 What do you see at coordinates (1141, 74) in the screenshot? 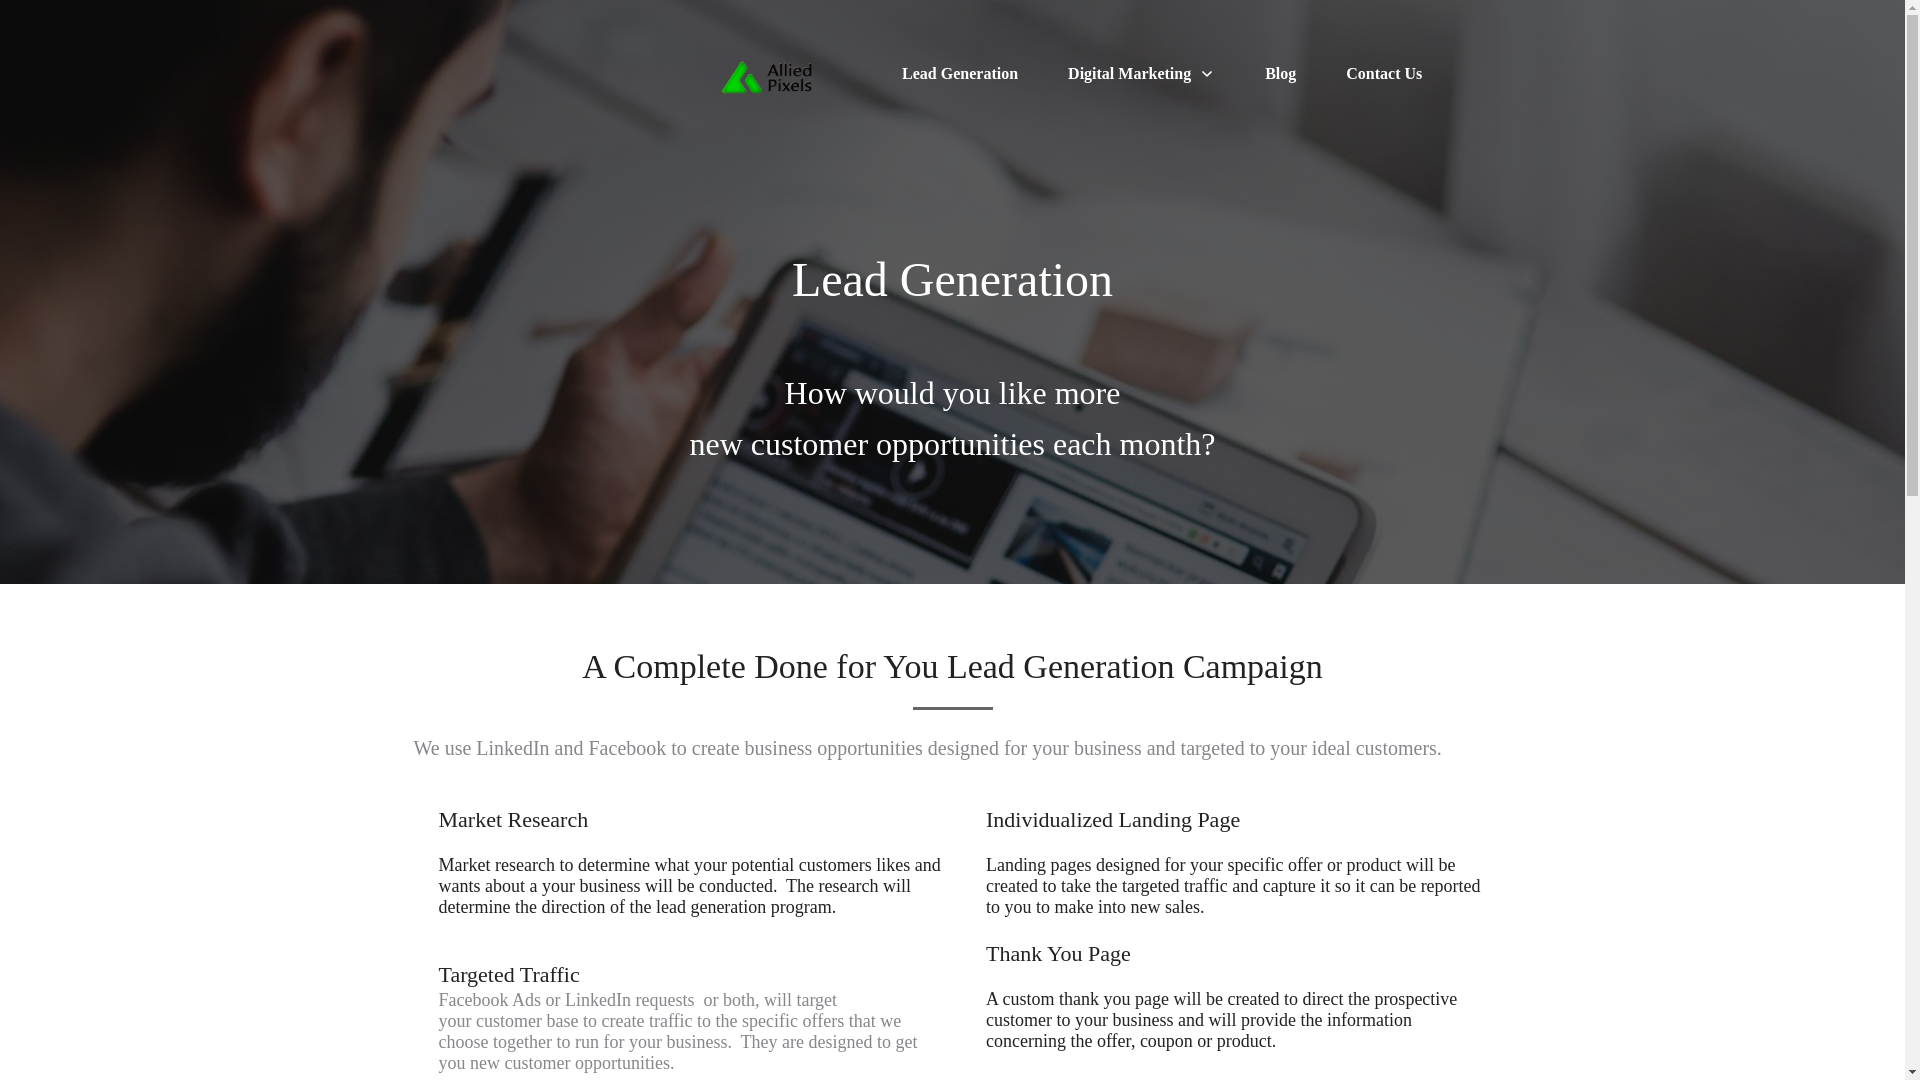
I see `Digital Marketing` at bounding box center [1141, 74].